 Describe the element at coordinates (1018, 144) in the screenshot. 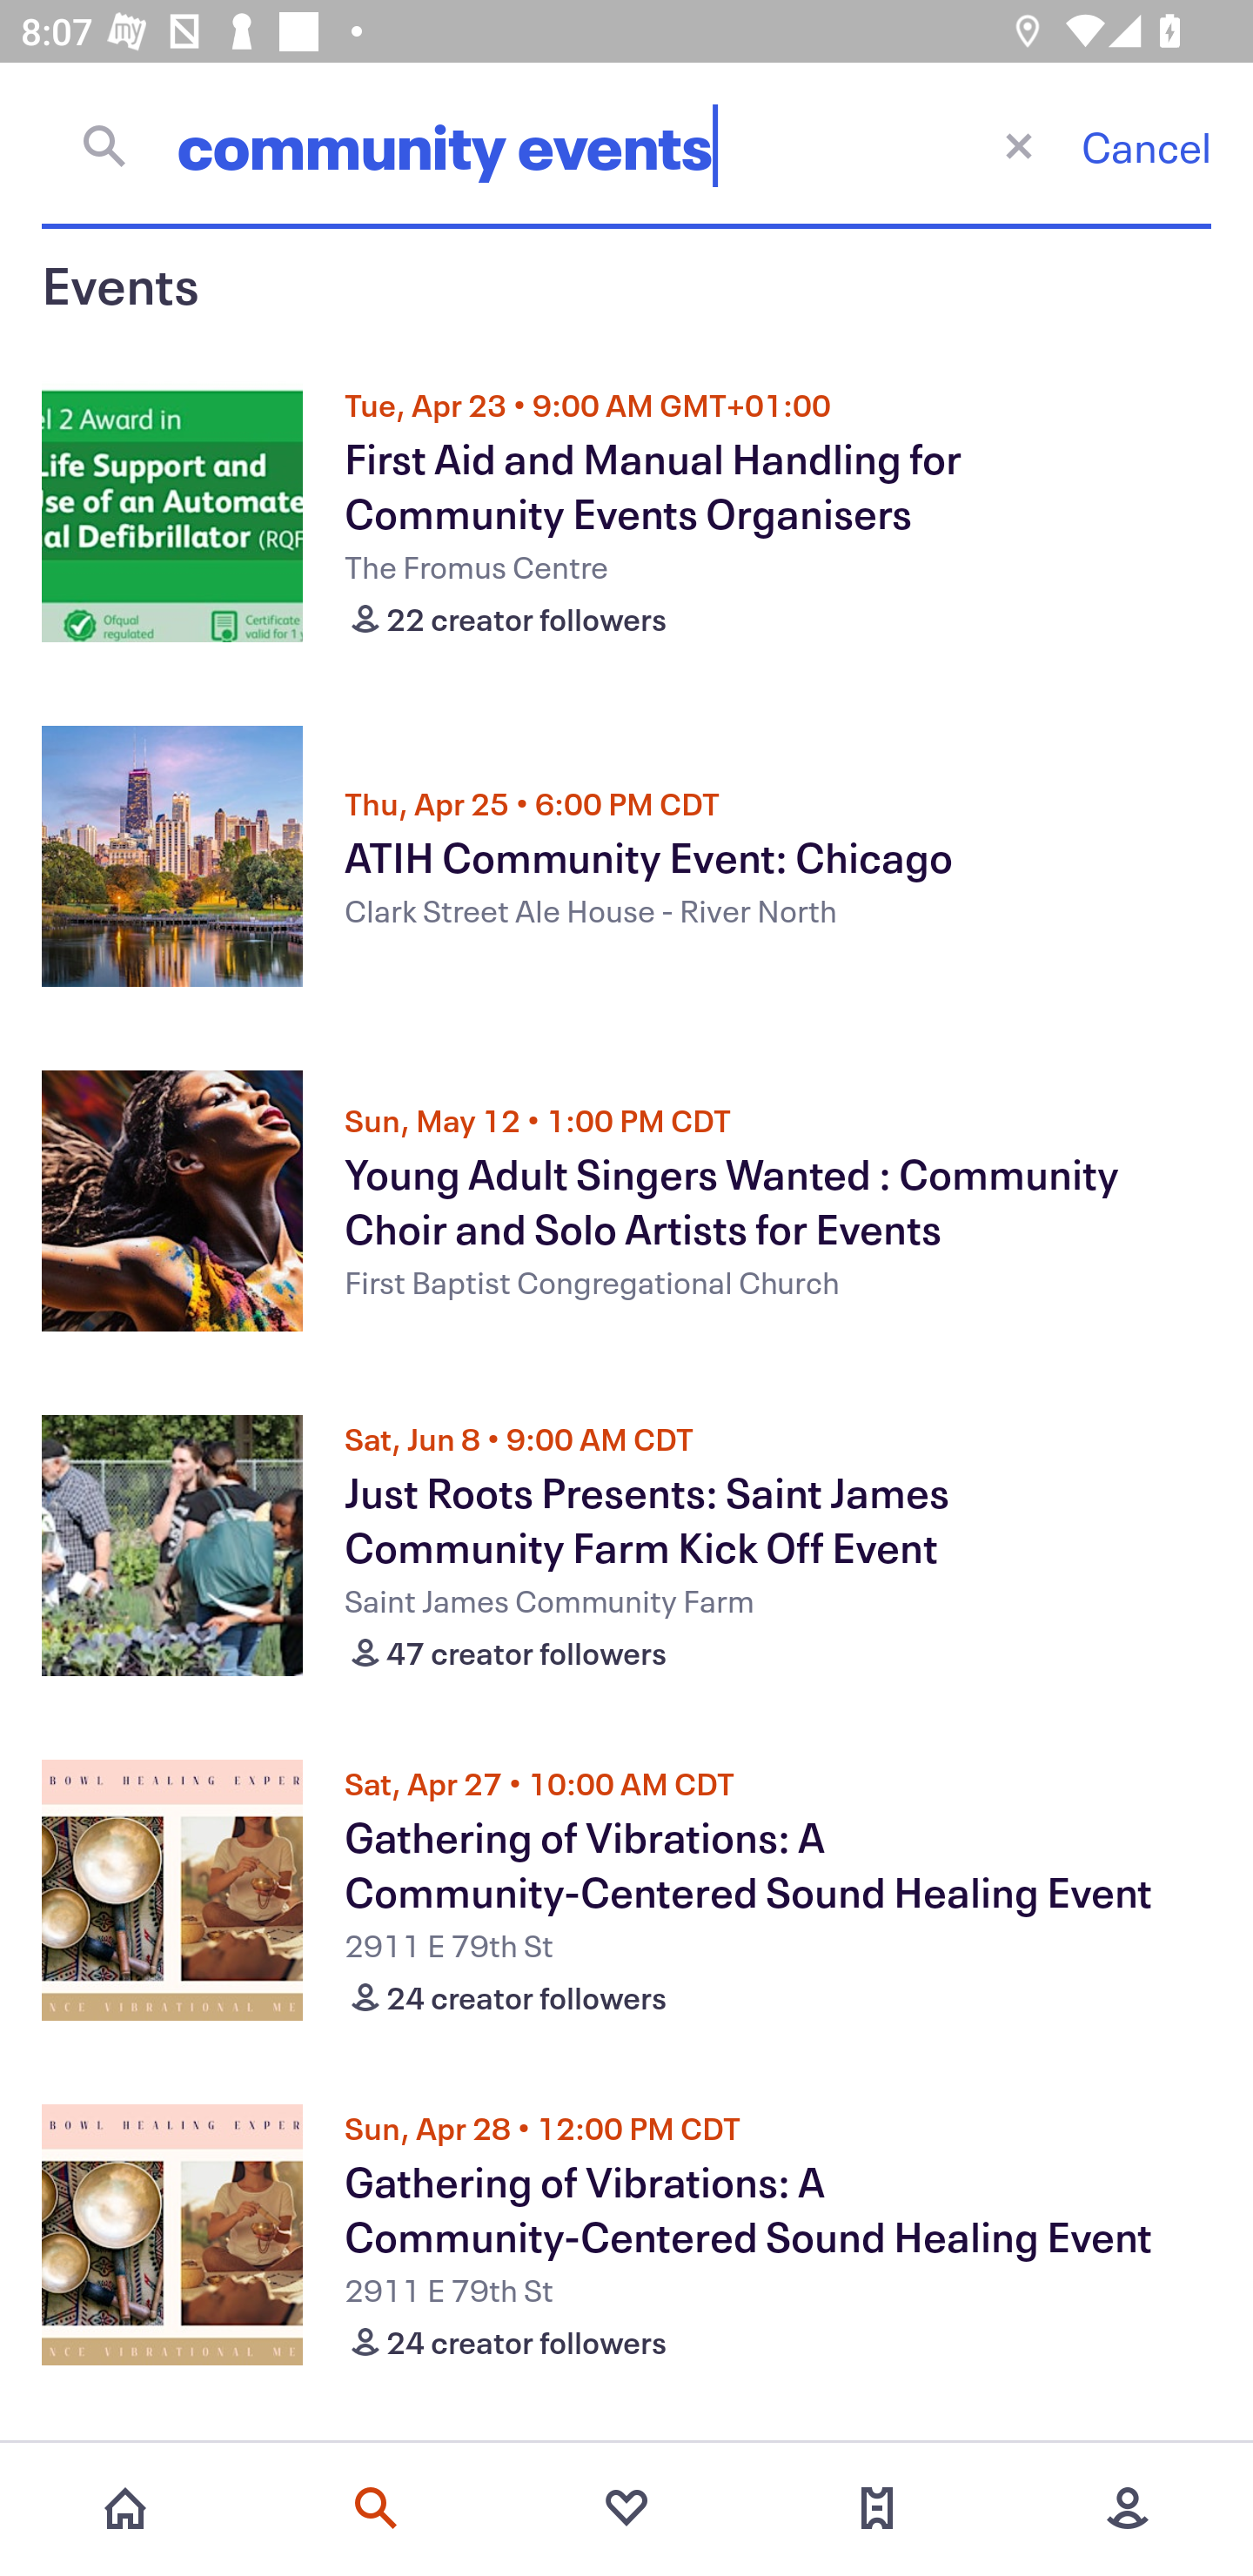

I see `Close current screen` at that location.